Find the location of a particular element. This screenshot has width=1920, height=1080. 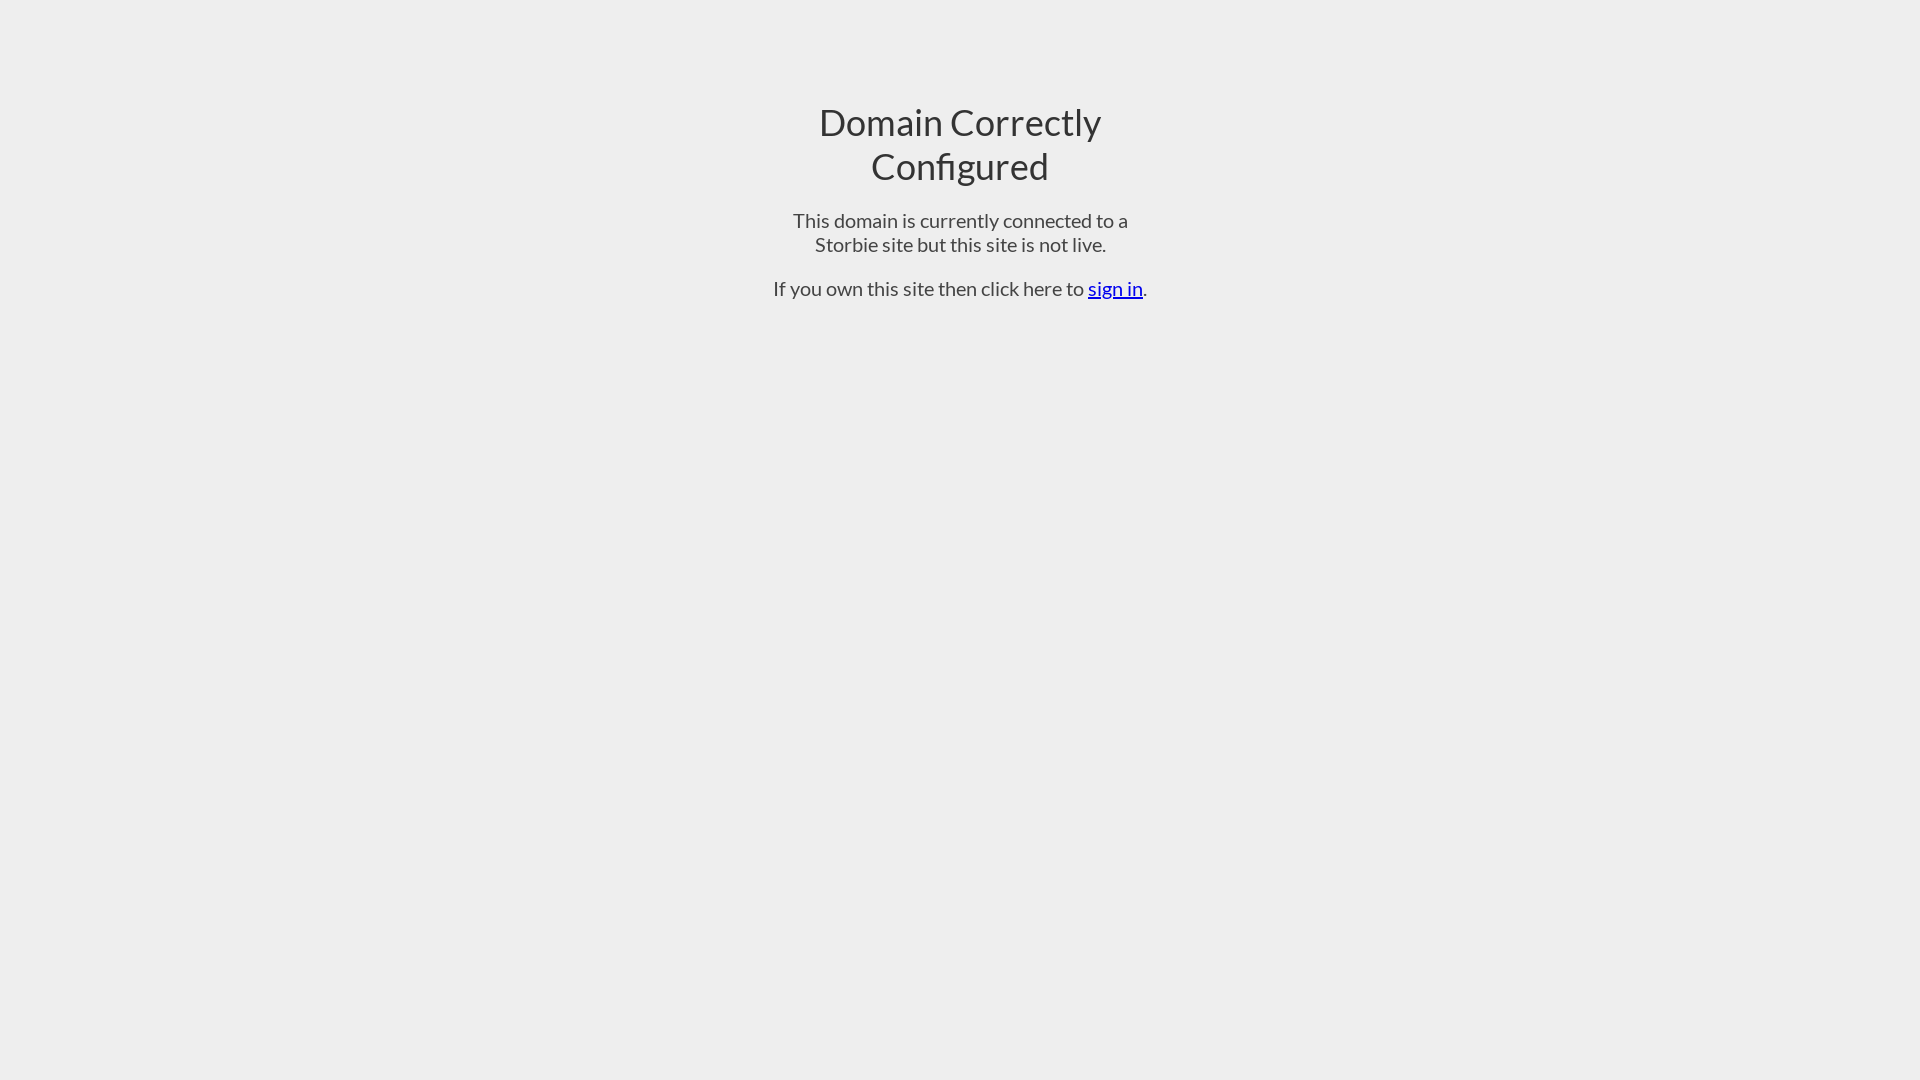

sign in is located at coordinates (1116, 288).